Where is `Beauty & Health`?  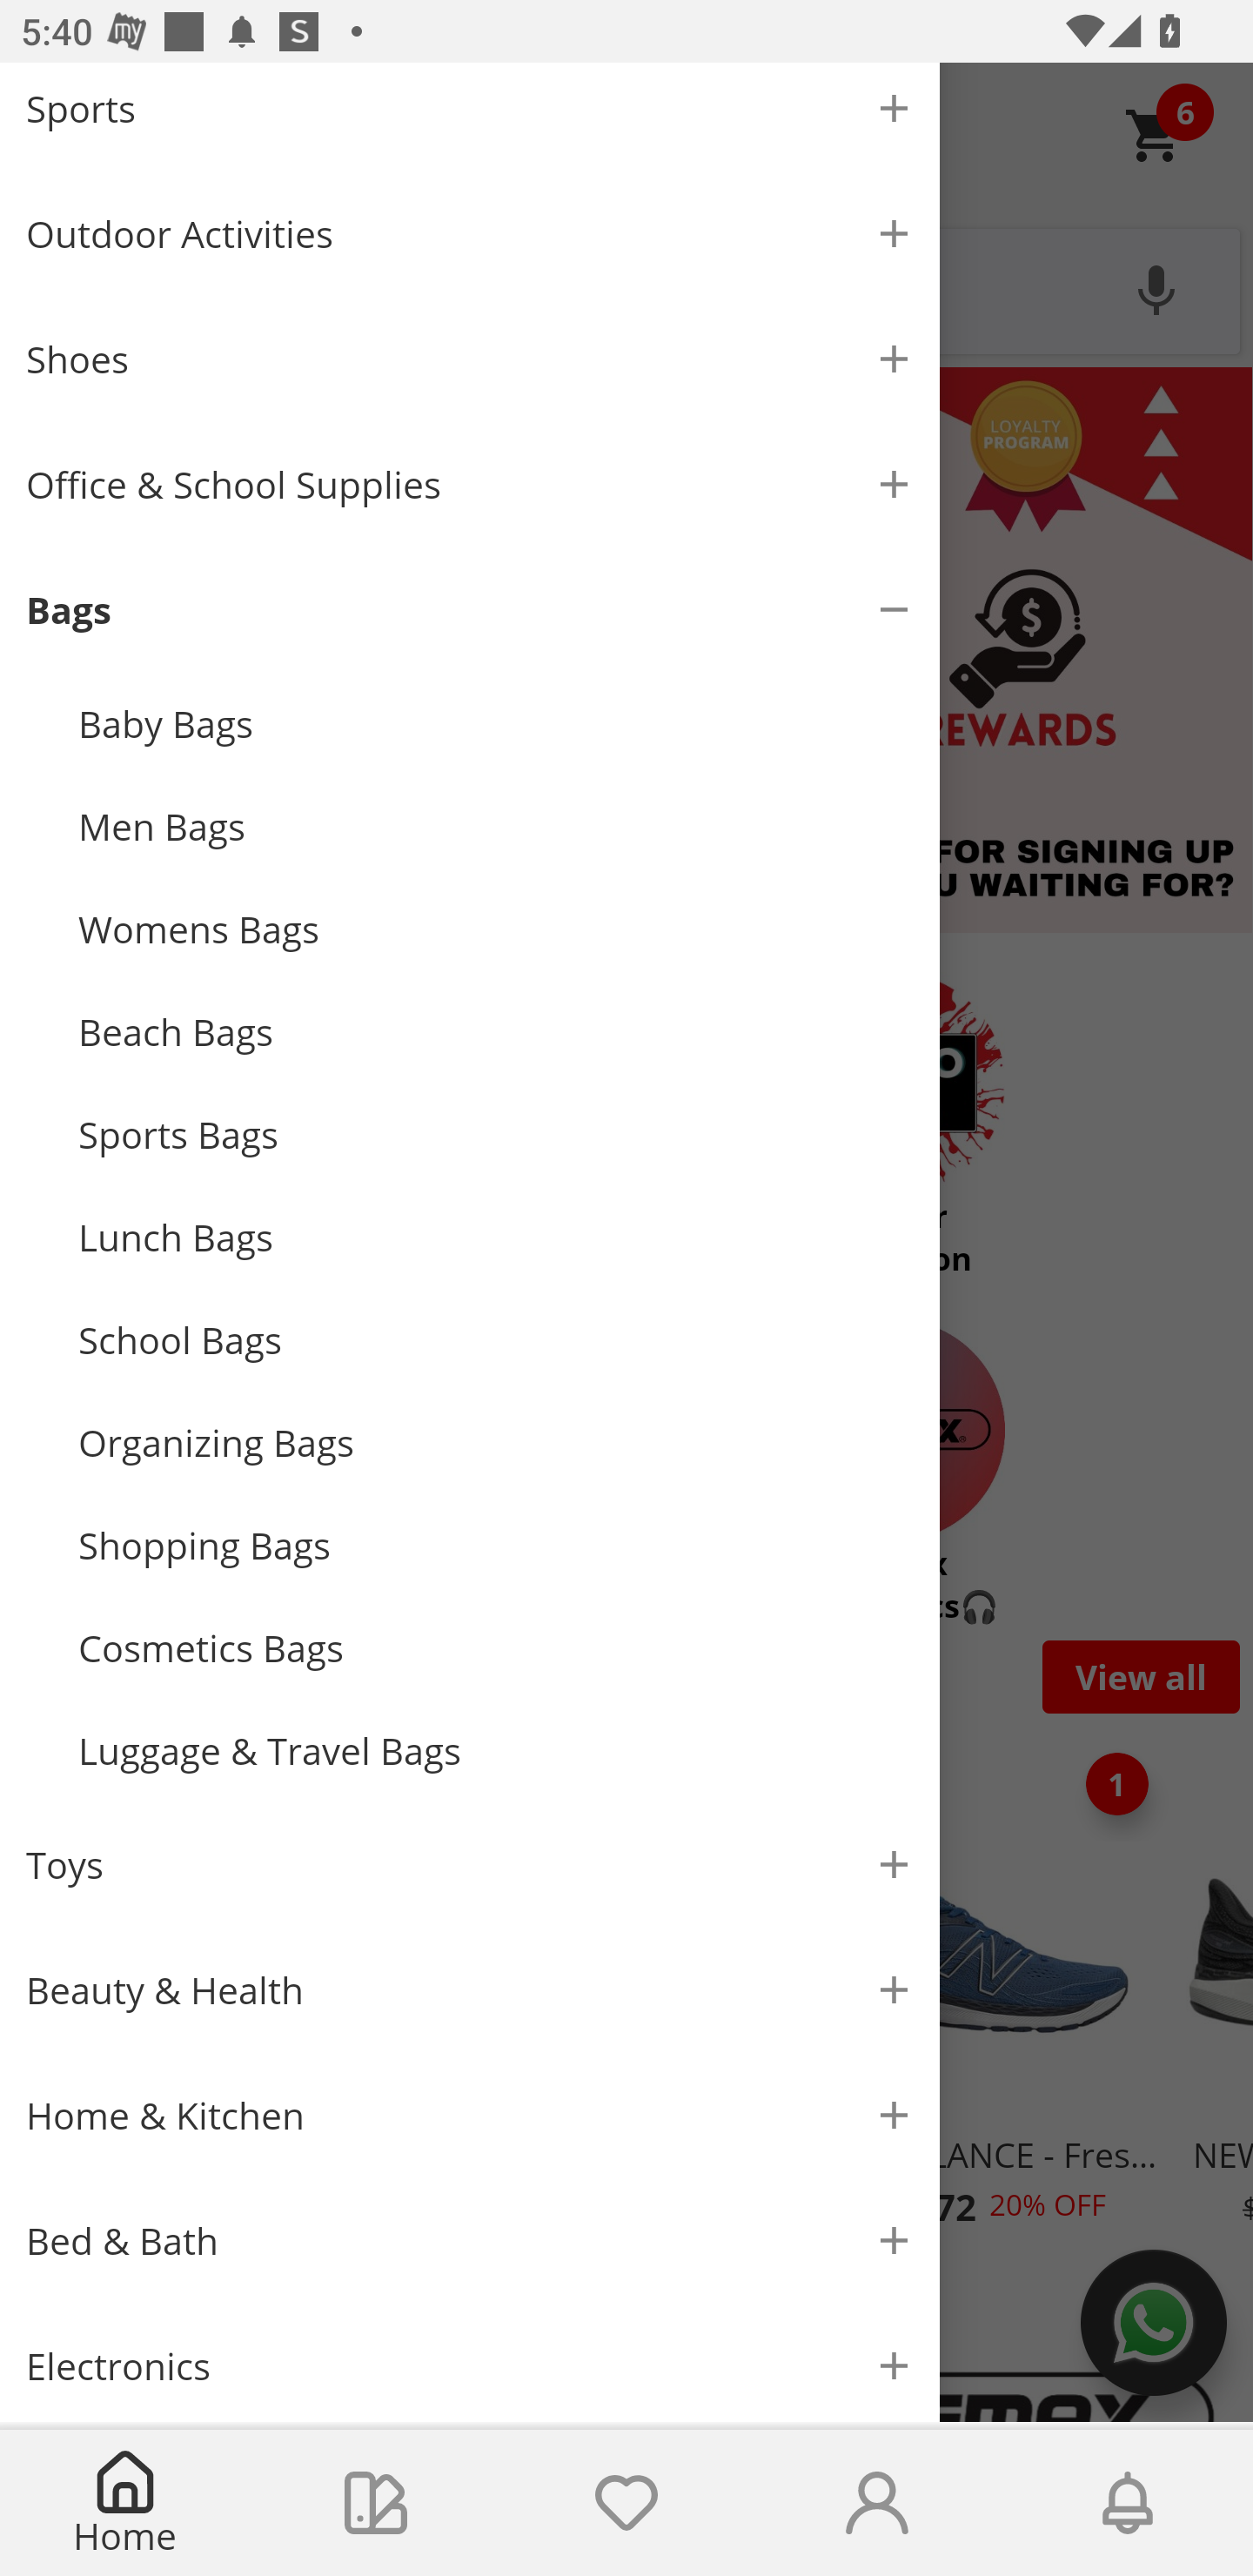 Beauty & Health is located at coordinates (470, 1989).